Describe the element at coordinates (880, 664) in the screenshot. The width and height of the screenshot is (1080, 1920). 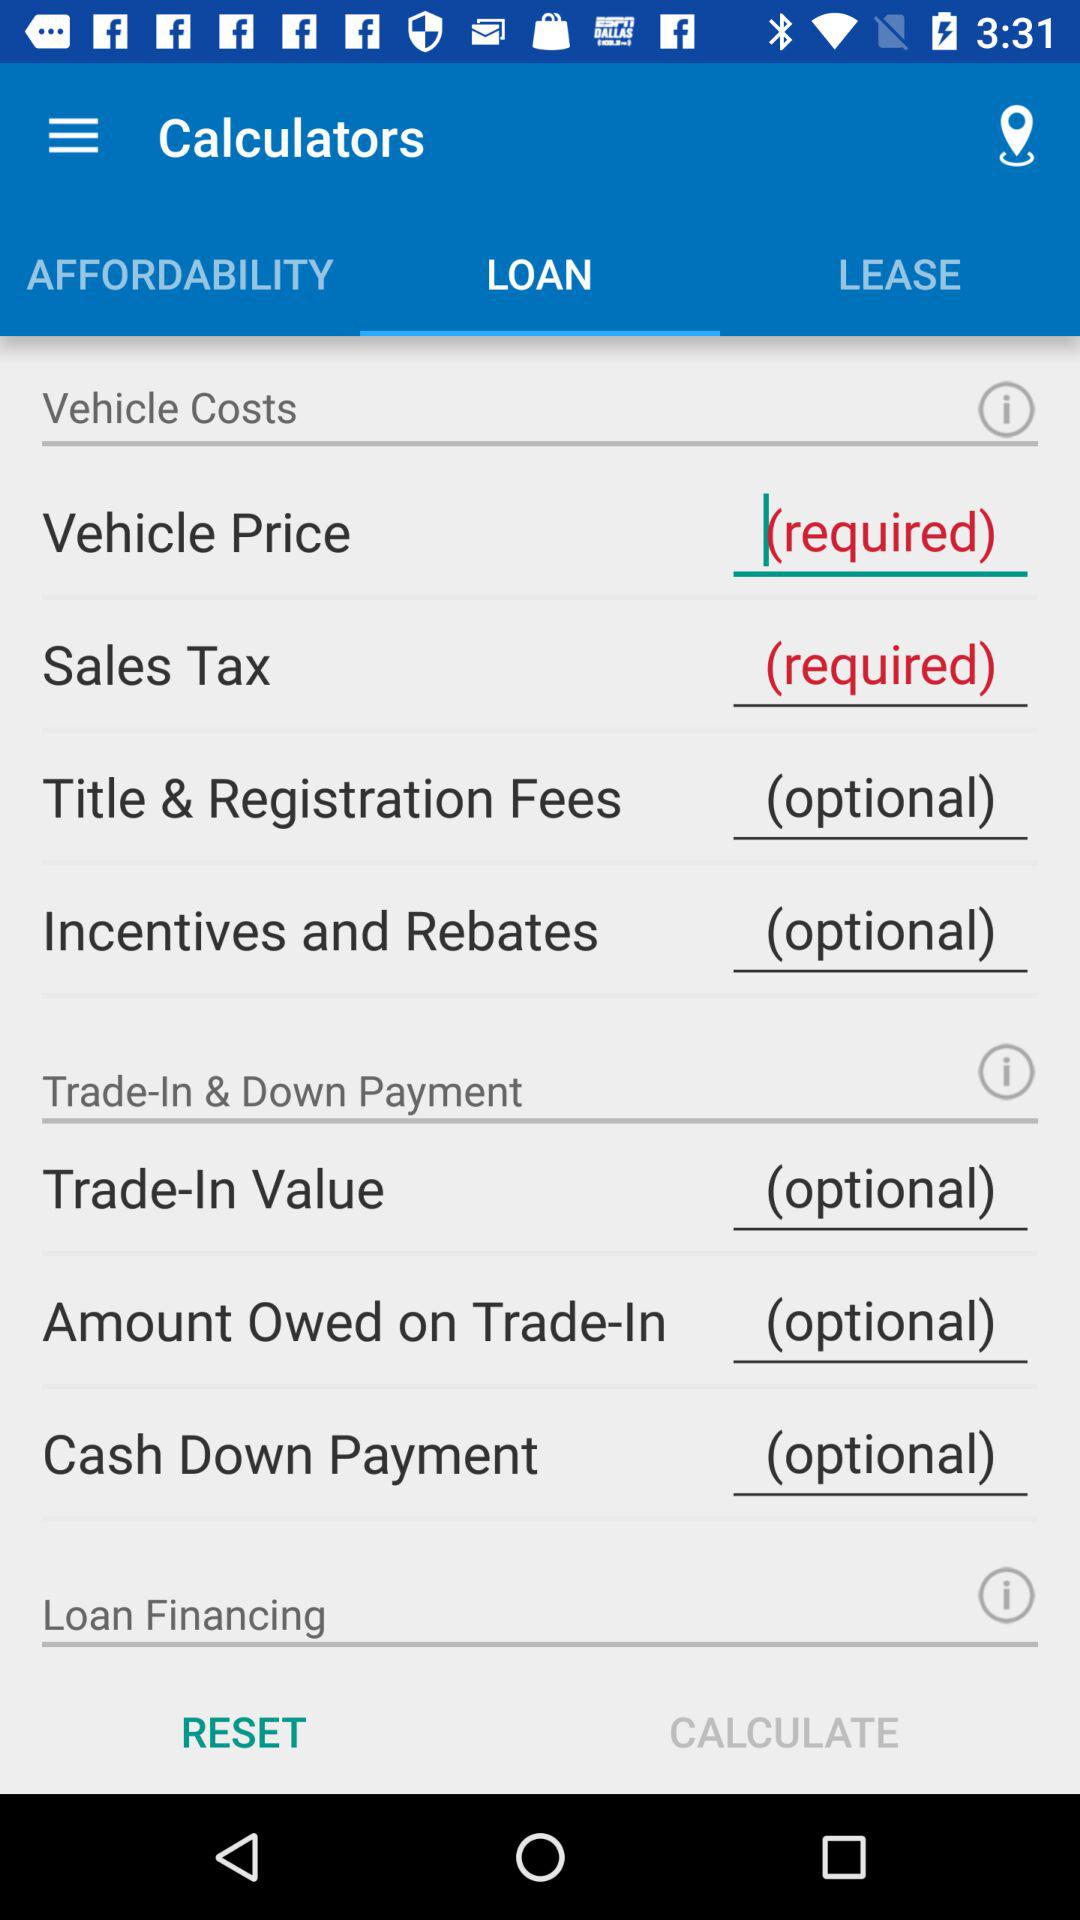
I see `enter sales tax` at that location.